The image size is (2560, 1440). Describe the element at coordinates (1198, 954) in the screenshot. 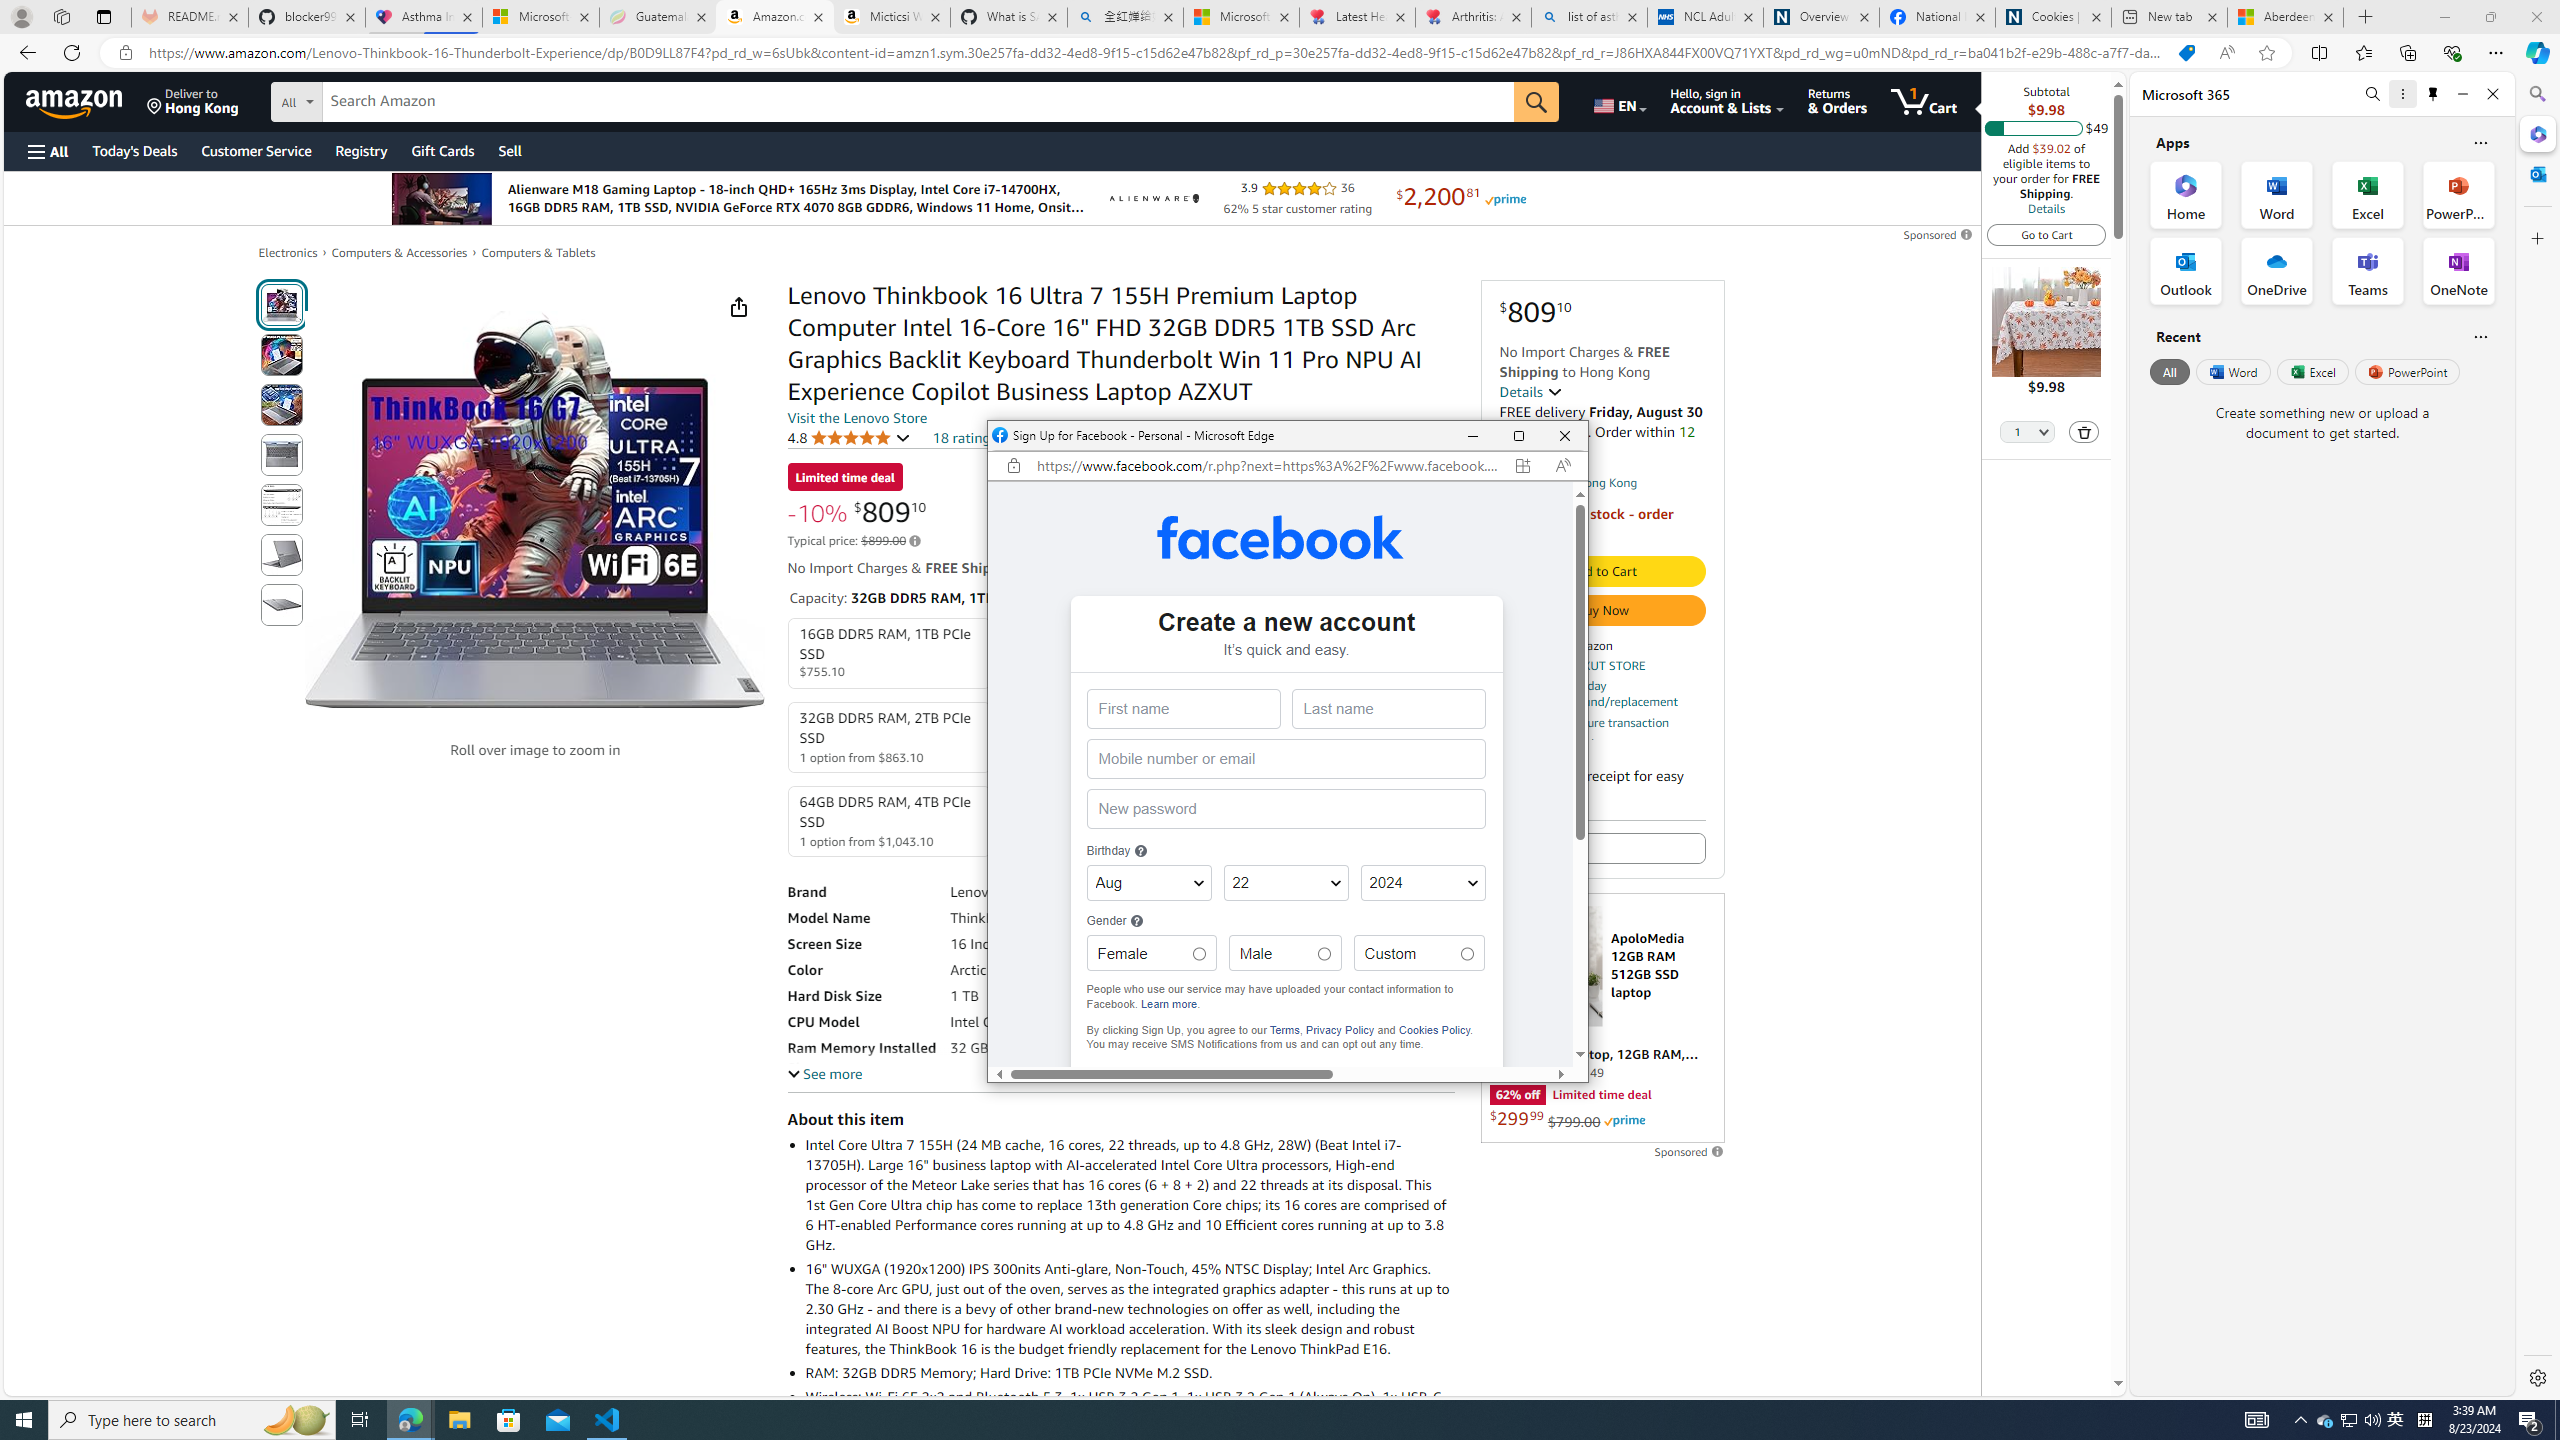

I see `Female` at that location.